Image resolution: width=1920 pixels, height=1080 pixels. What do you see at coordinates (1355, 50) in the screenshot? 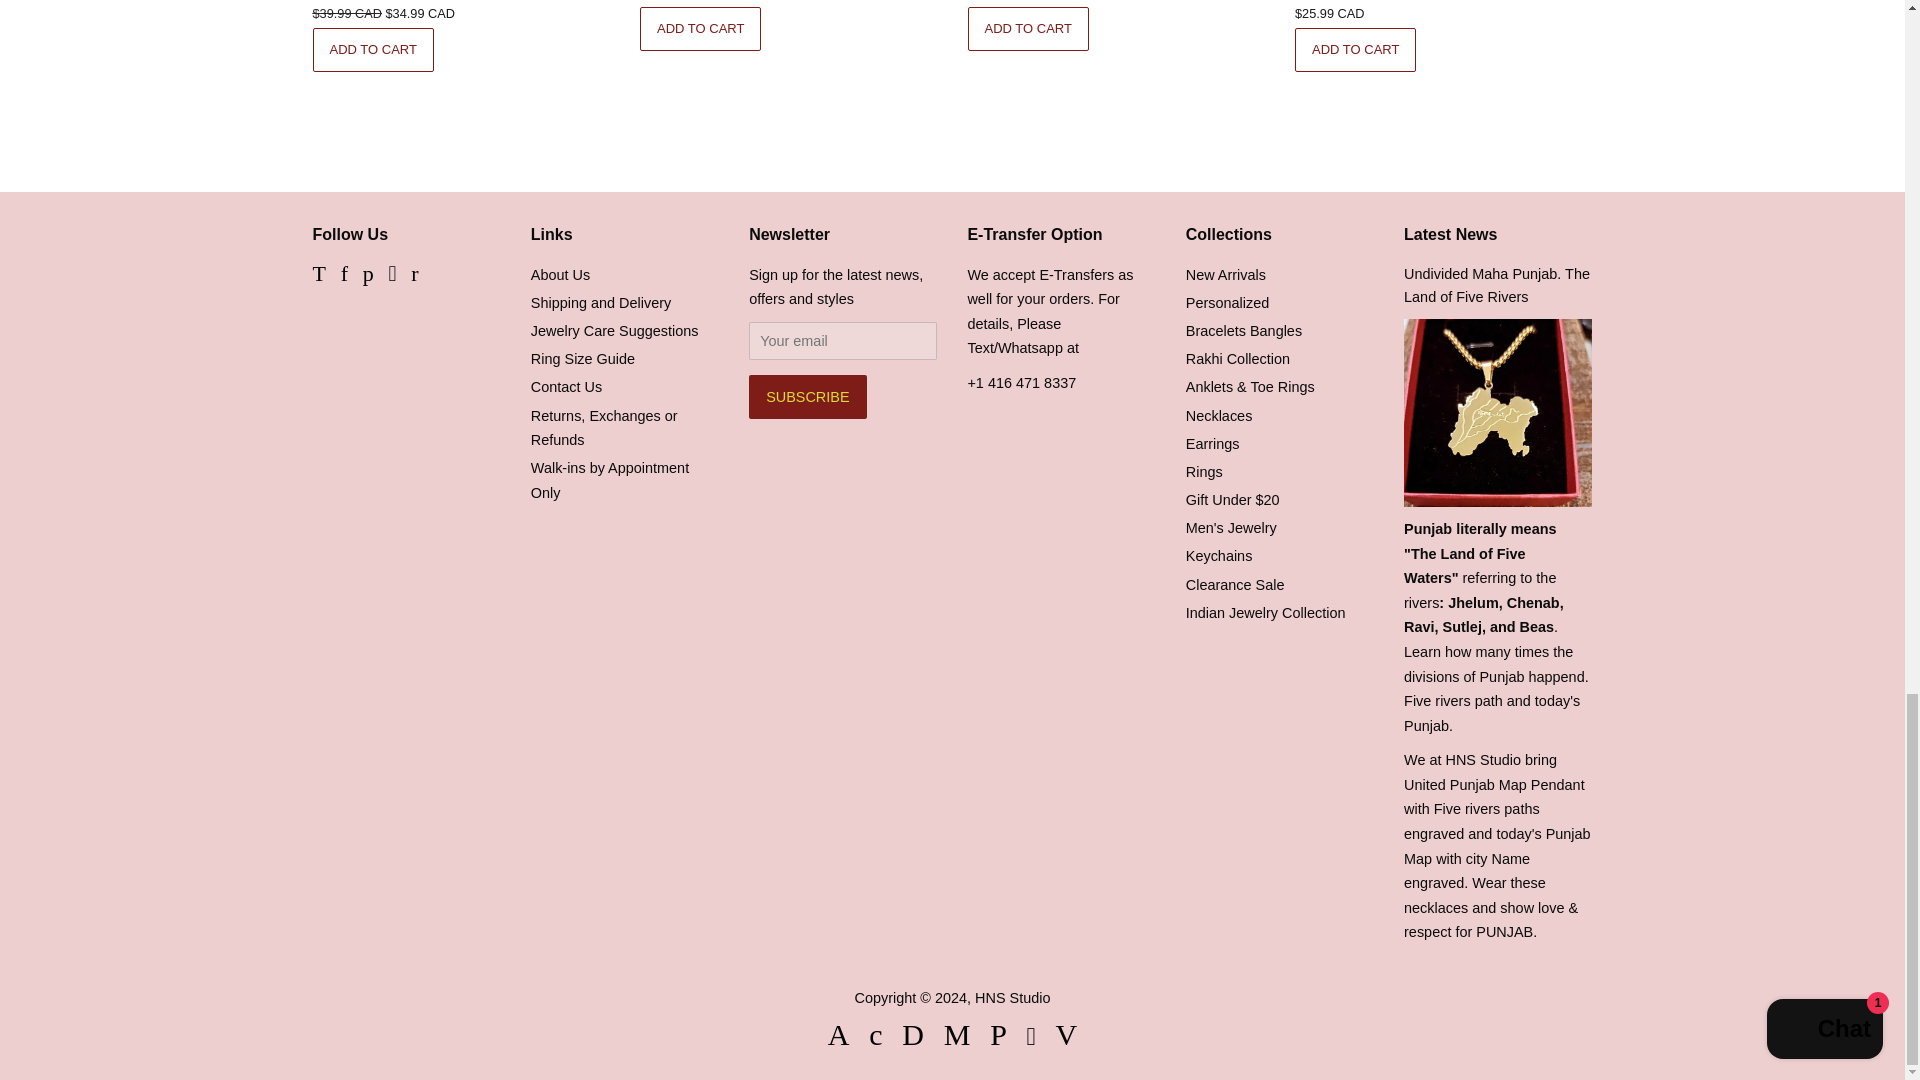
I see `Add to cart` at bounding box center [1355, 50].